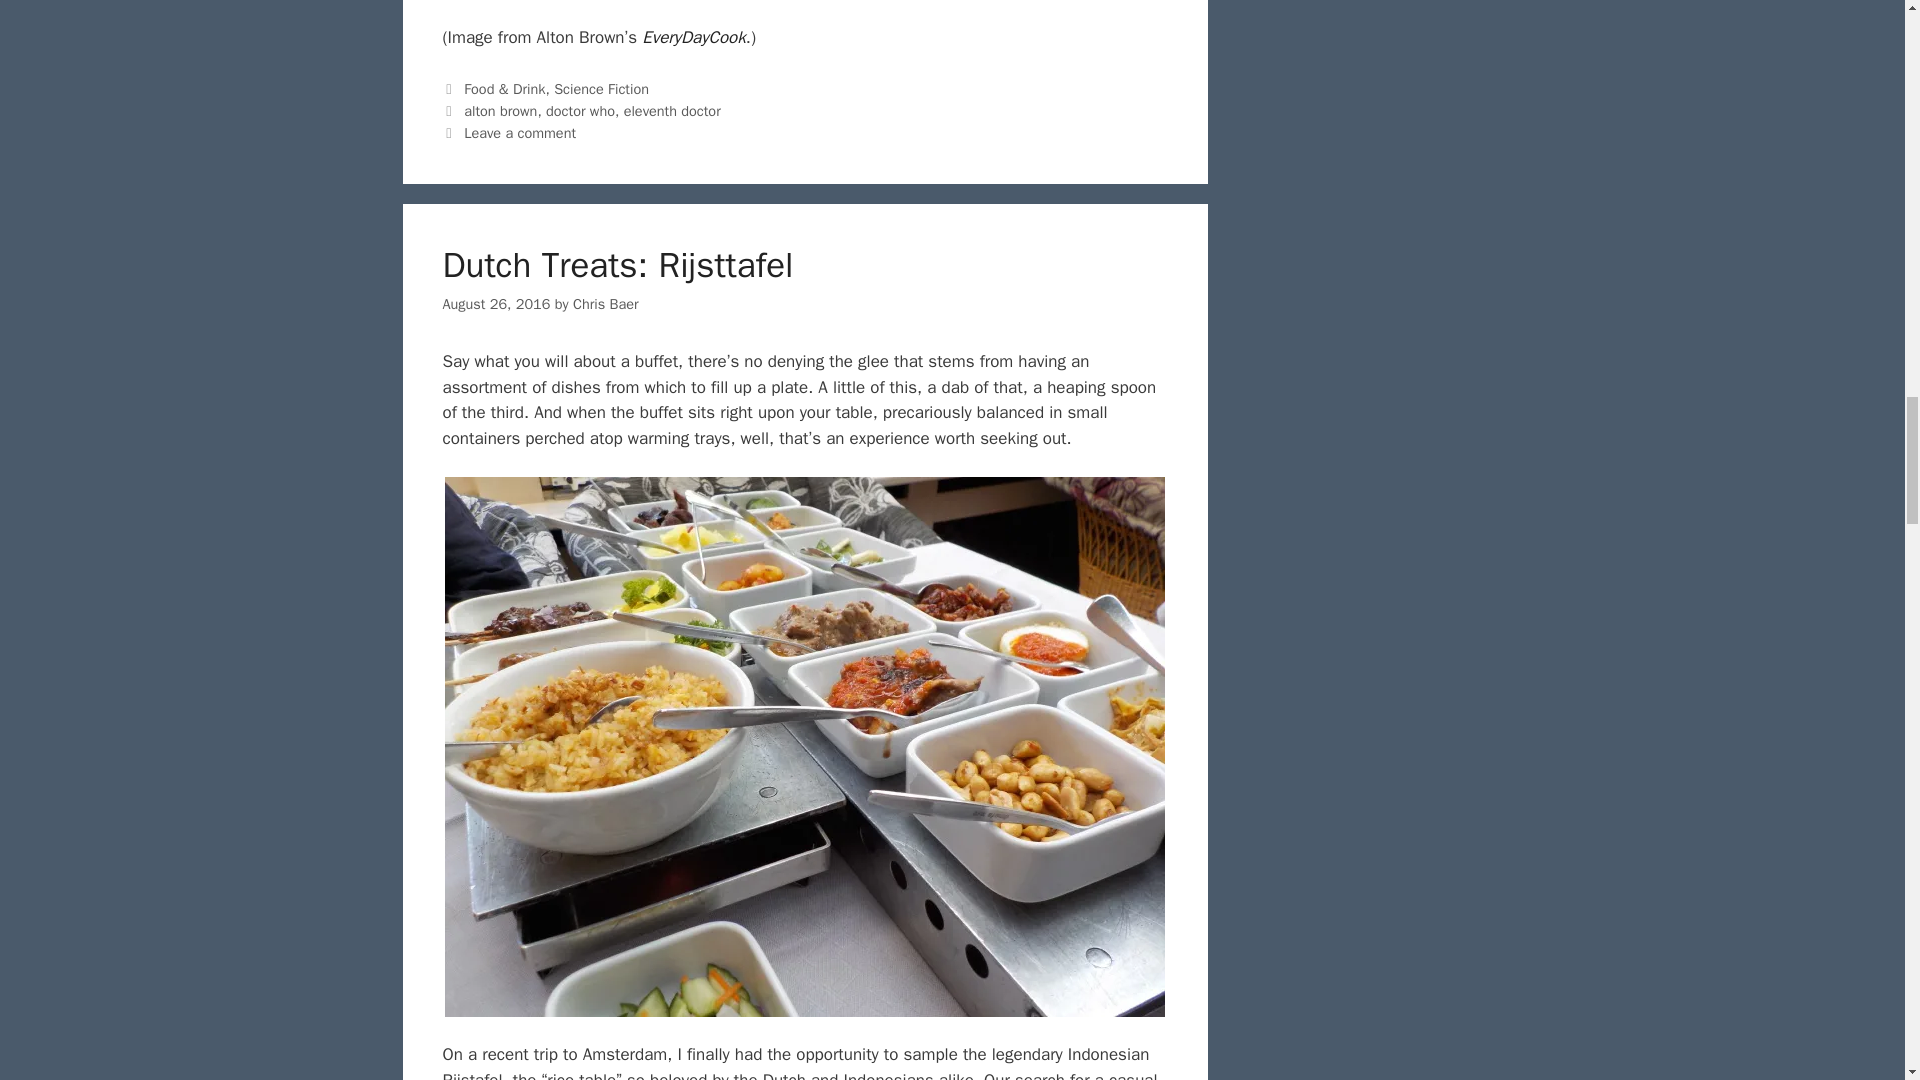  Describe the element at coordinates (580, 110) in the screenshot. I see `doctor who` at that location.